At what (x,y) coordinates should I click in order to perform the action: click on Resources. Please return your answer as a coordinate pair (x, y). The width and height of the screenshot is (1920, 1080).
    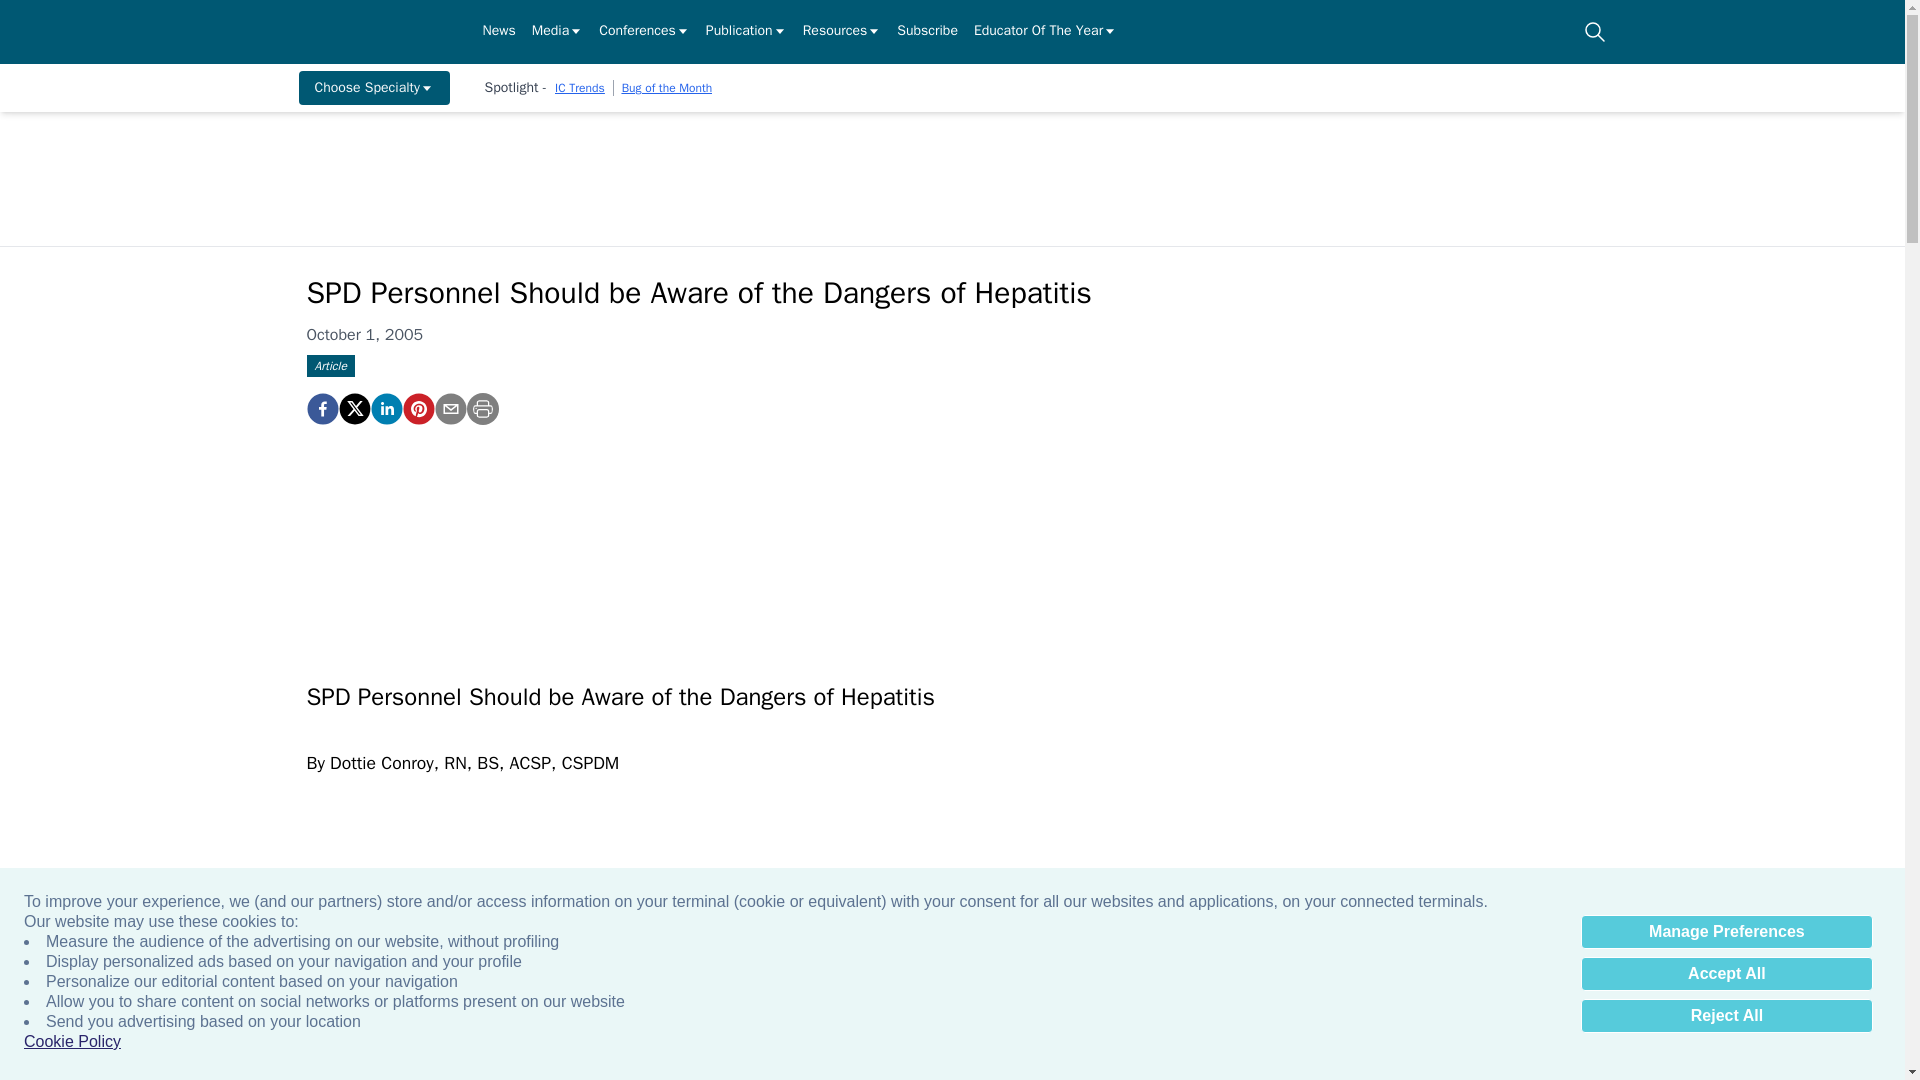
    Looking at the image, I should click on (842, 32).